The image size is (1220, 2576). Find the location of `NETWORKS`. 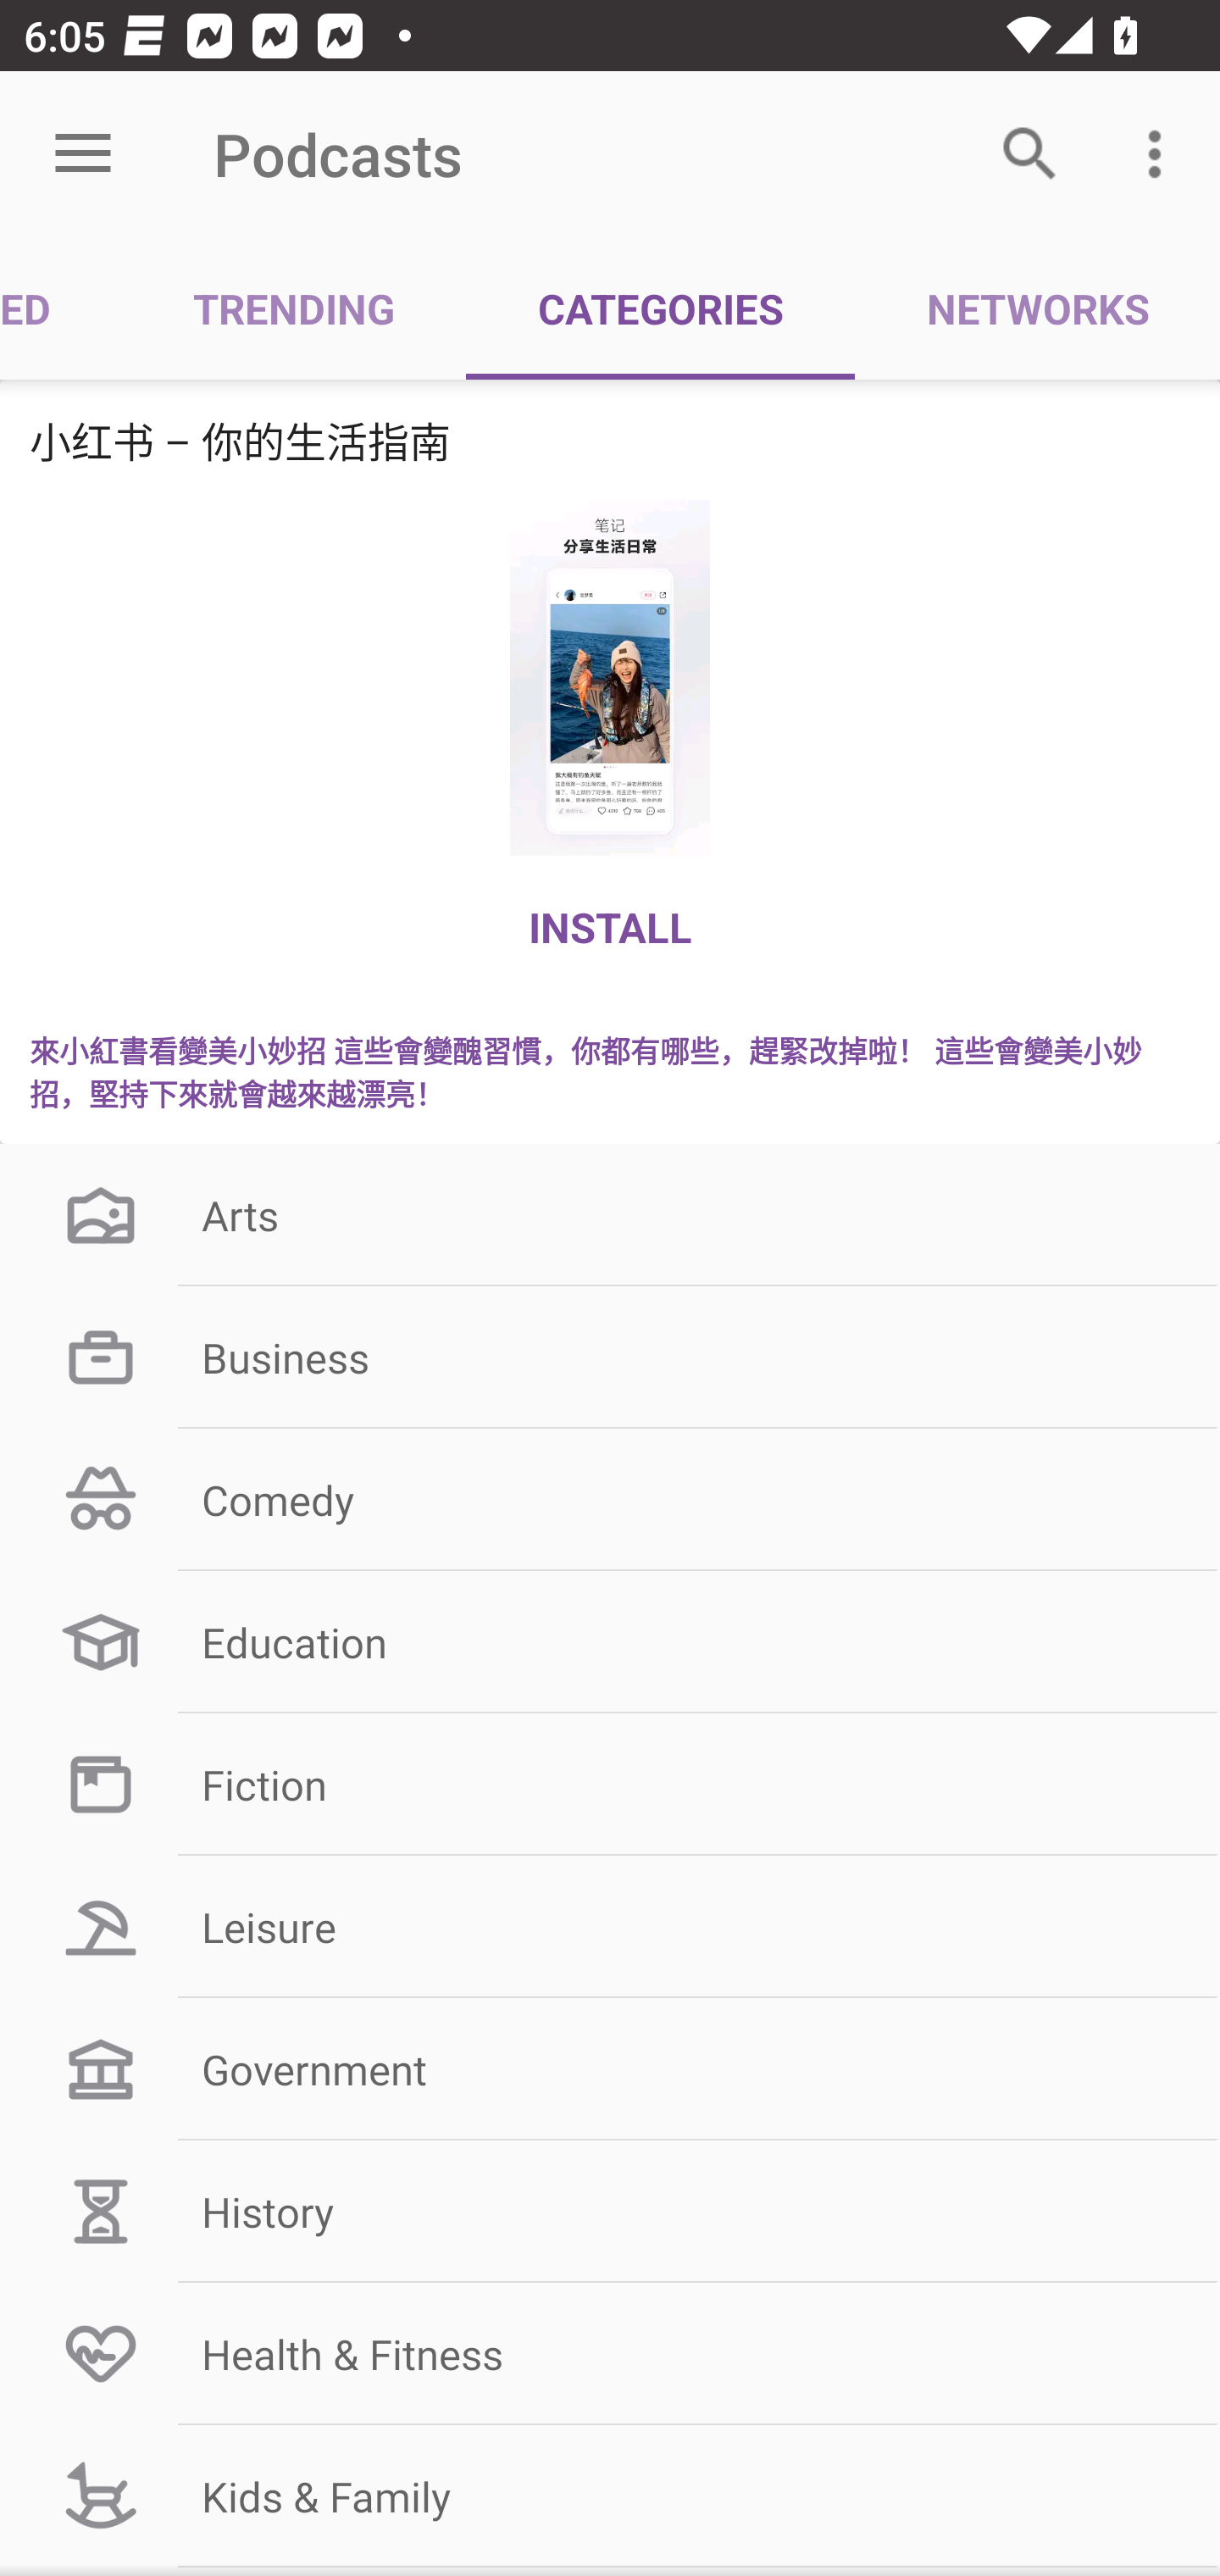

NETWORKS is located at coordinates (1037, 307).